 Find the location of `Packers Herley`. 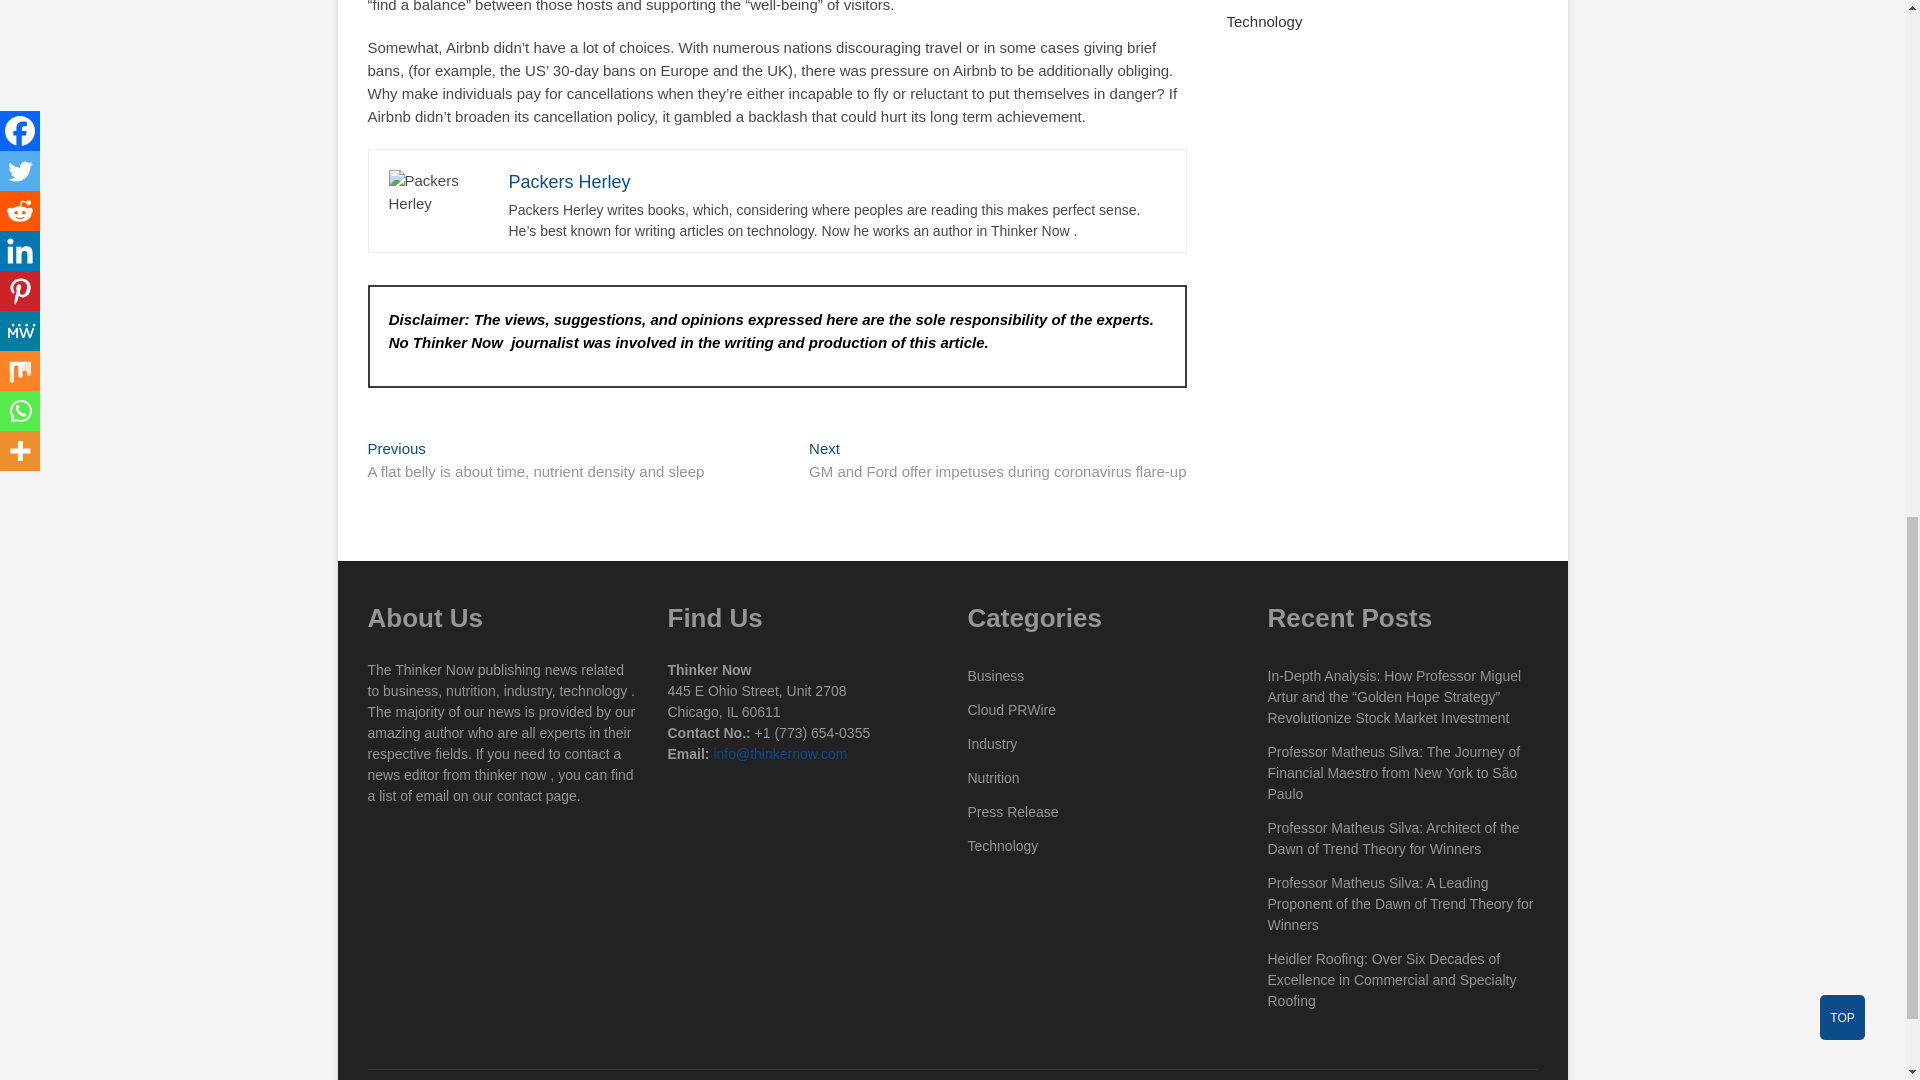

Packers Herley is located at coordinates (568, 182).